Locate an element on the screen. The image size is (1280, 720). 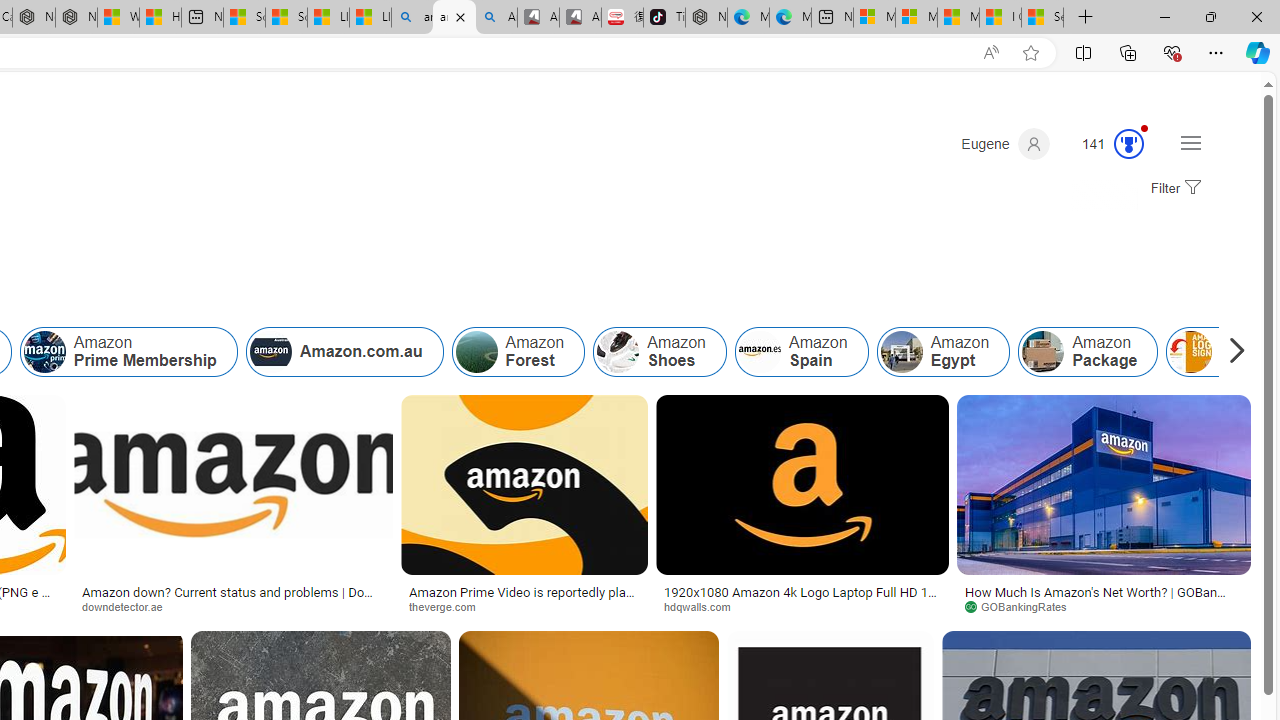
I Gained 20 Pounds of Muscle in 30 Days! | Watch is located at coordinates (1000, 18).